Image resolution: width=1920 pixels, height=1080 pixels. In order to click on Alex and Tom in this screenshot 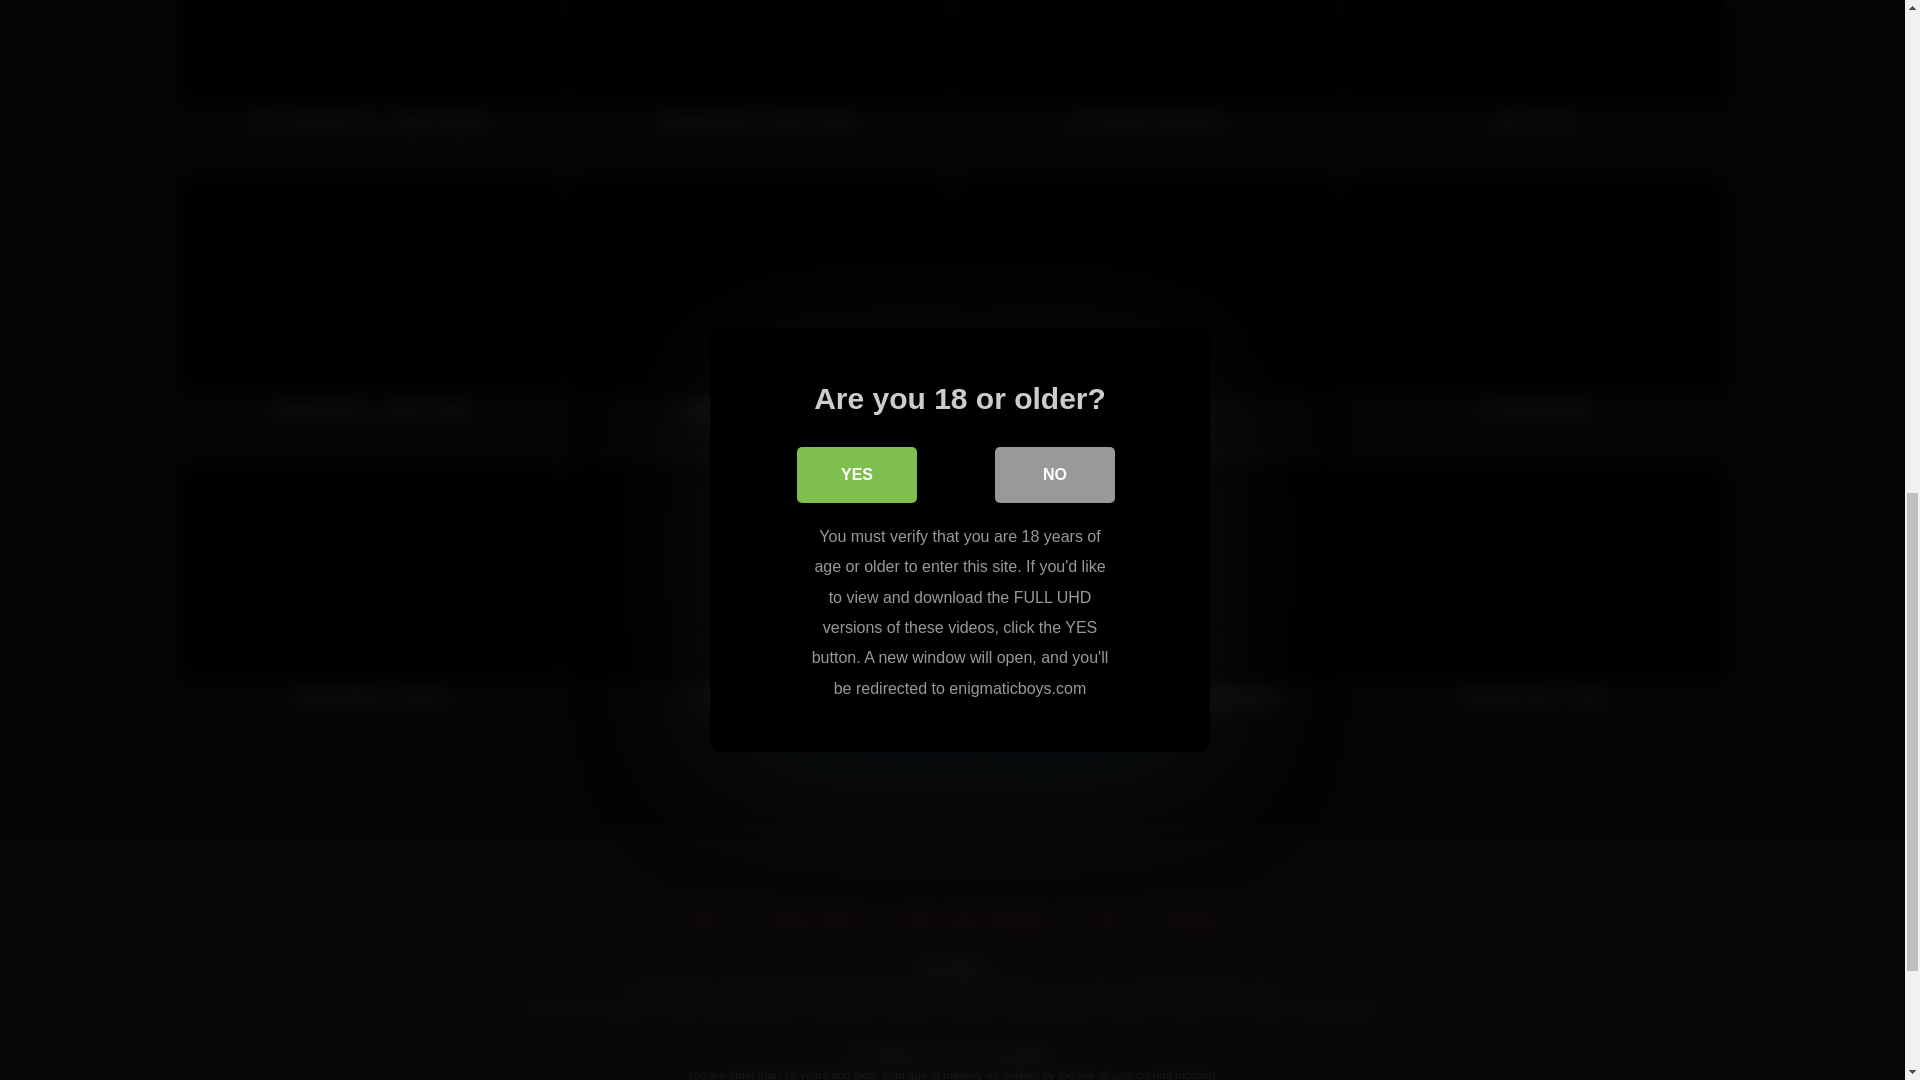, I will do `click(1534, 78)`.